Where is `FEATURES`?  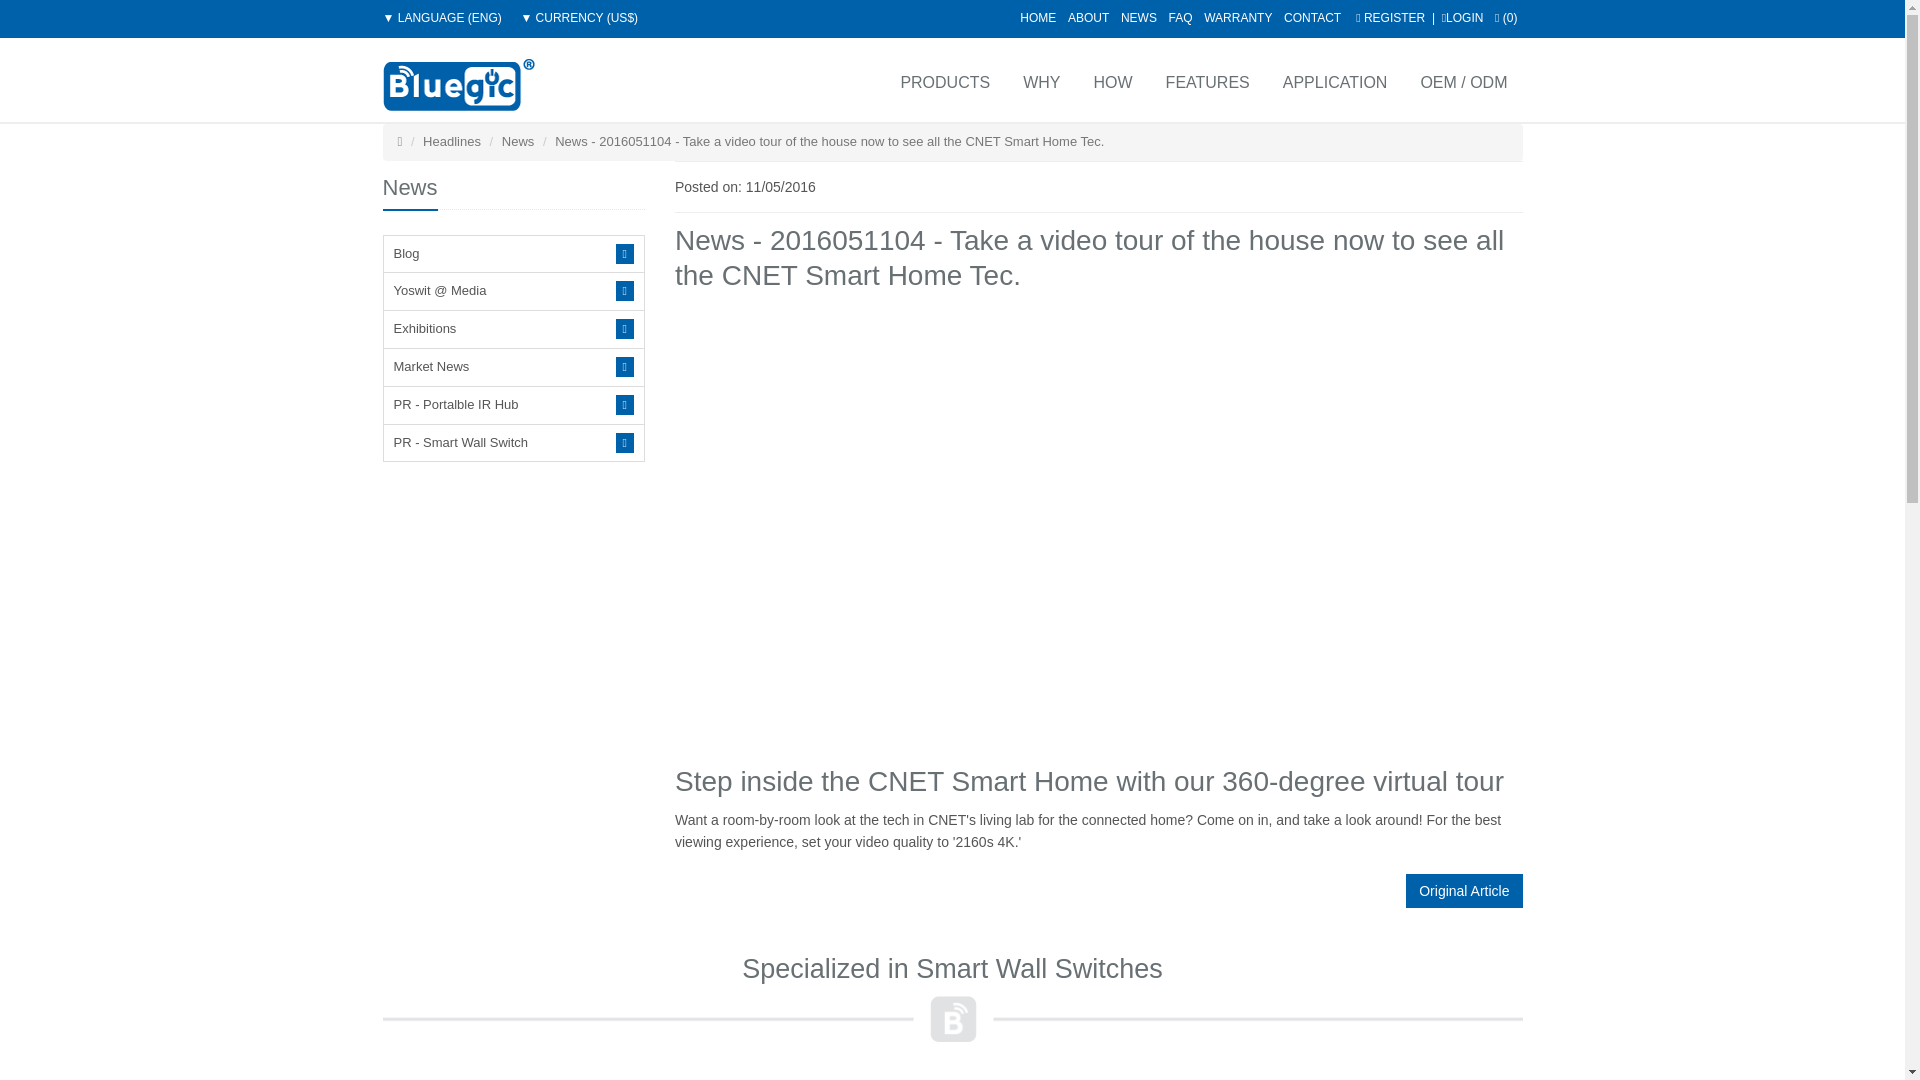 FEATURES is located at coordinates (1206, 80).